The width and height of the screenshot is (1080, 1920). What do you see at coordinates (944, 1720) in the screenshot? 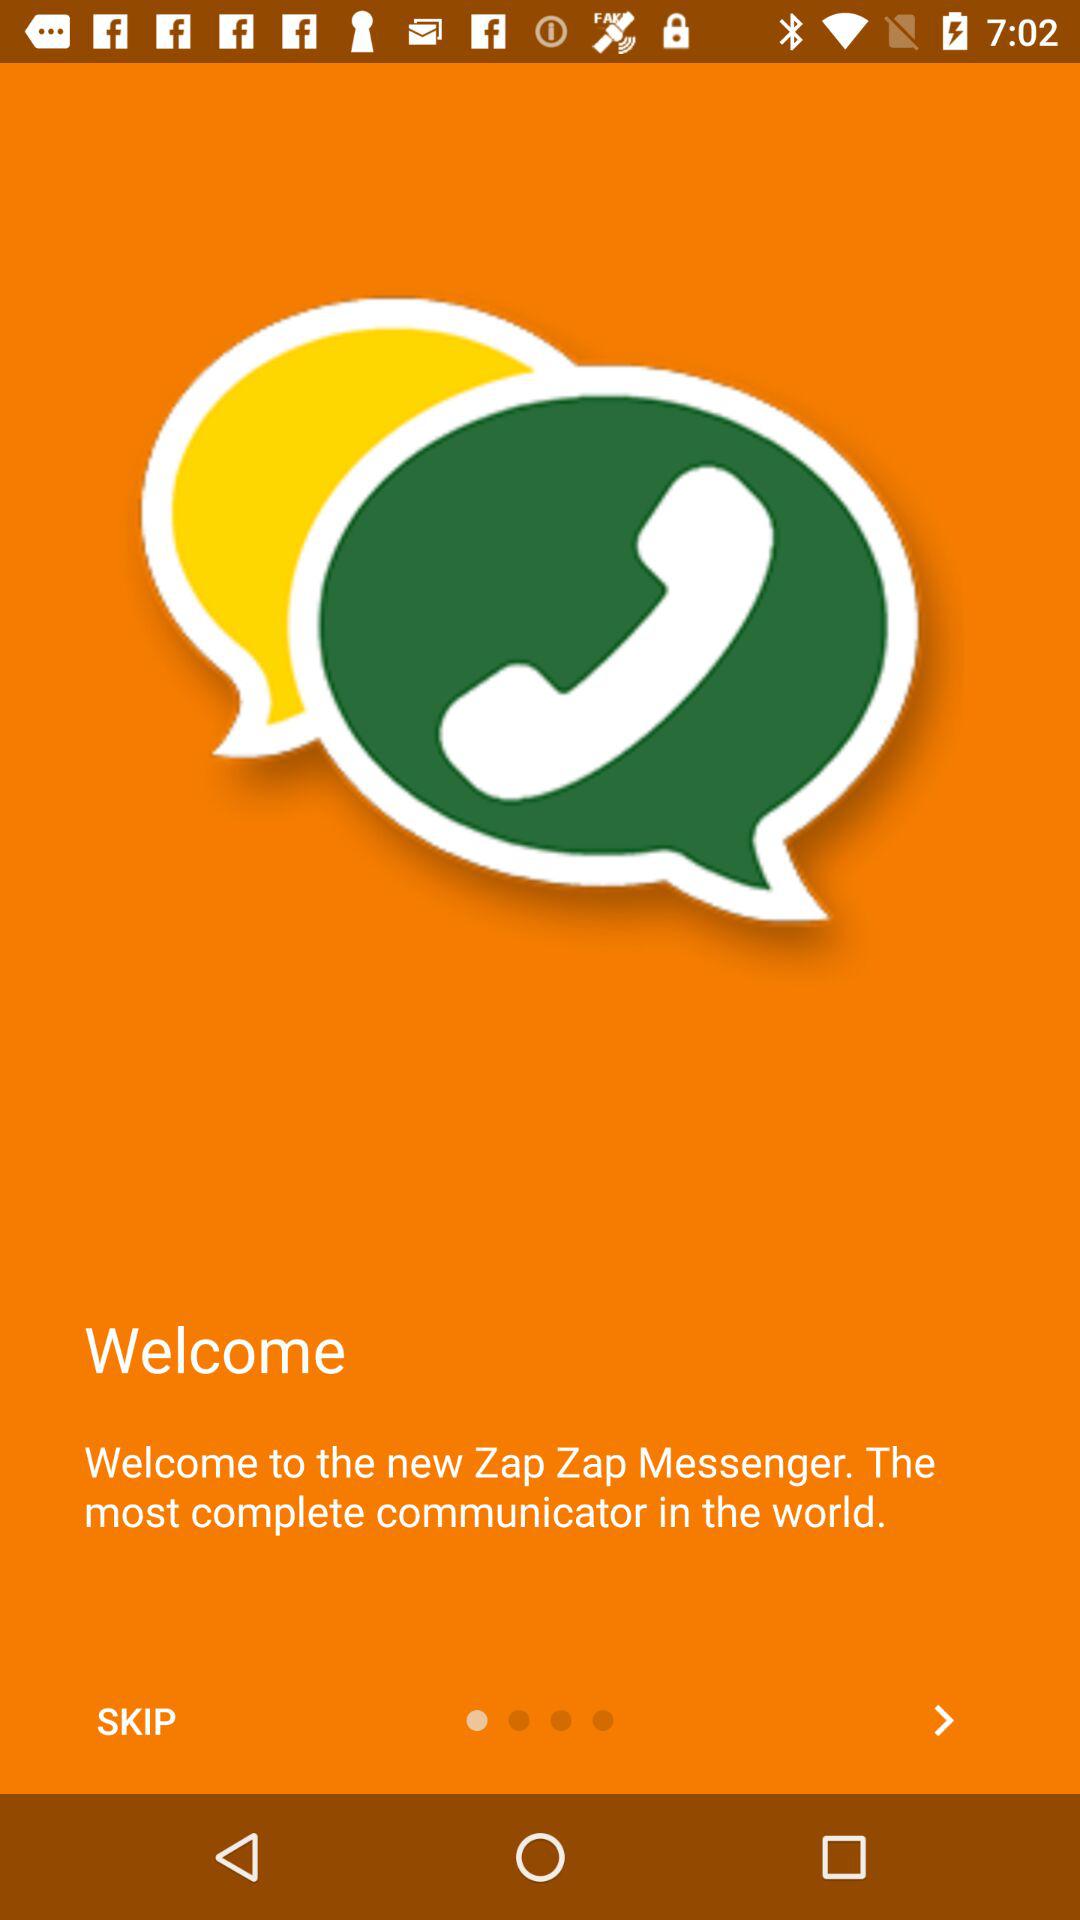
I see `advance to the next slide` at bounding box center [944, 1720].